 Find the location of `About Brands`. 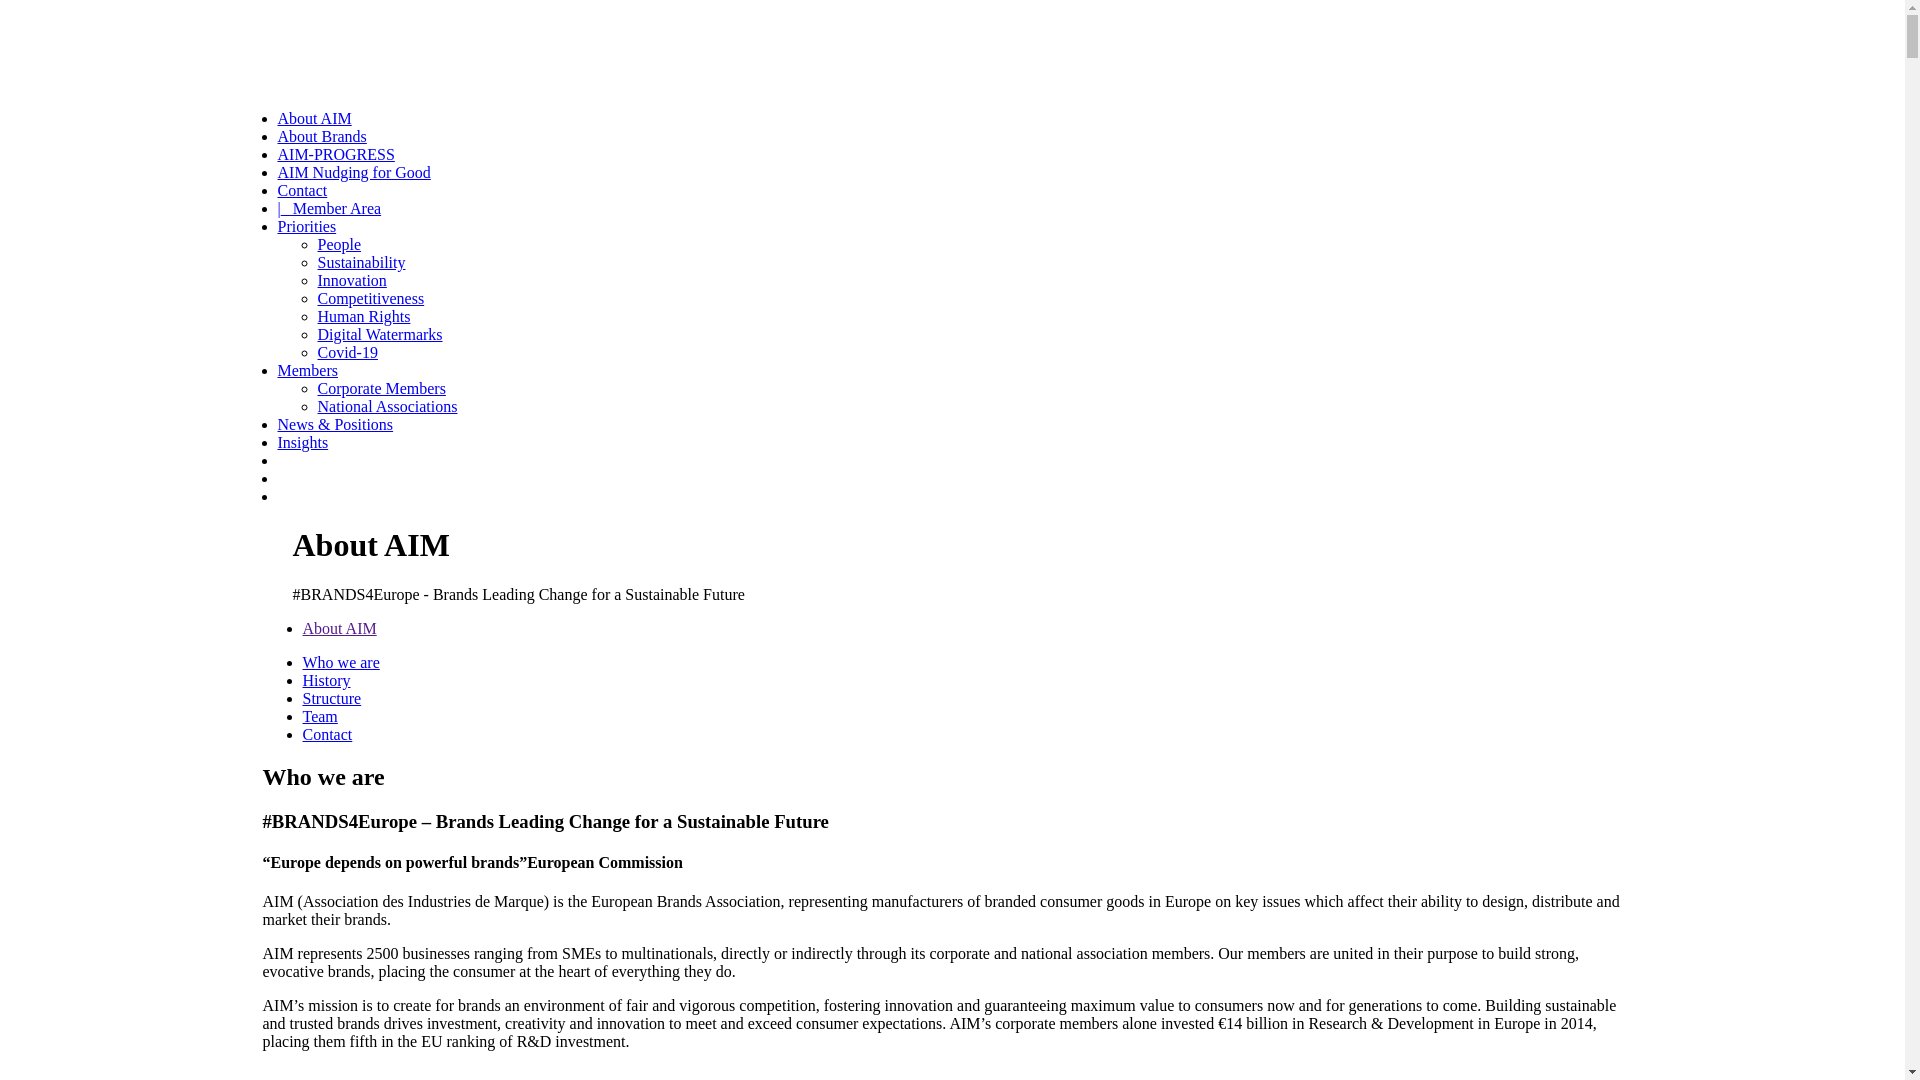

About Brands is located at coordinates (322, 136).